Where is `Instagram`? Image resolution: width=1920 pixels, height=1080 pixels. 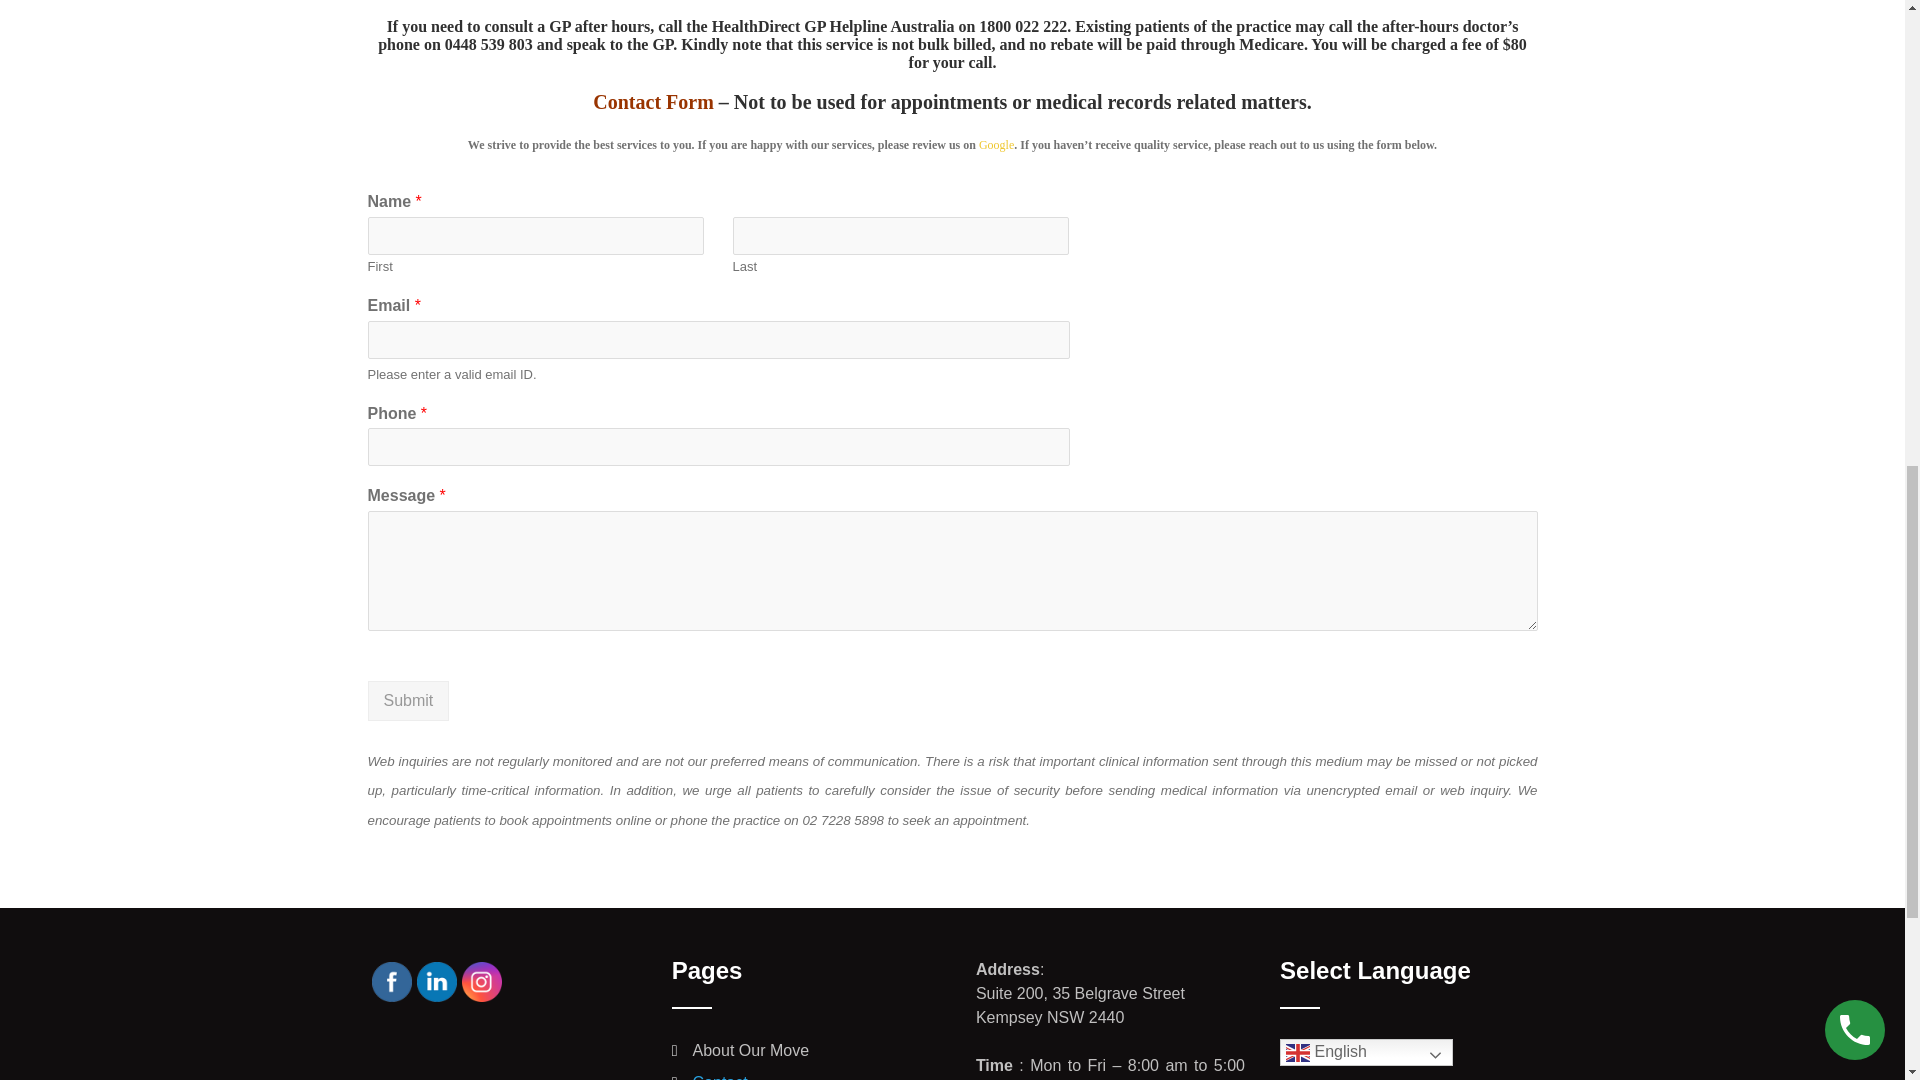
Instagram is located at coordinates (482, 982).